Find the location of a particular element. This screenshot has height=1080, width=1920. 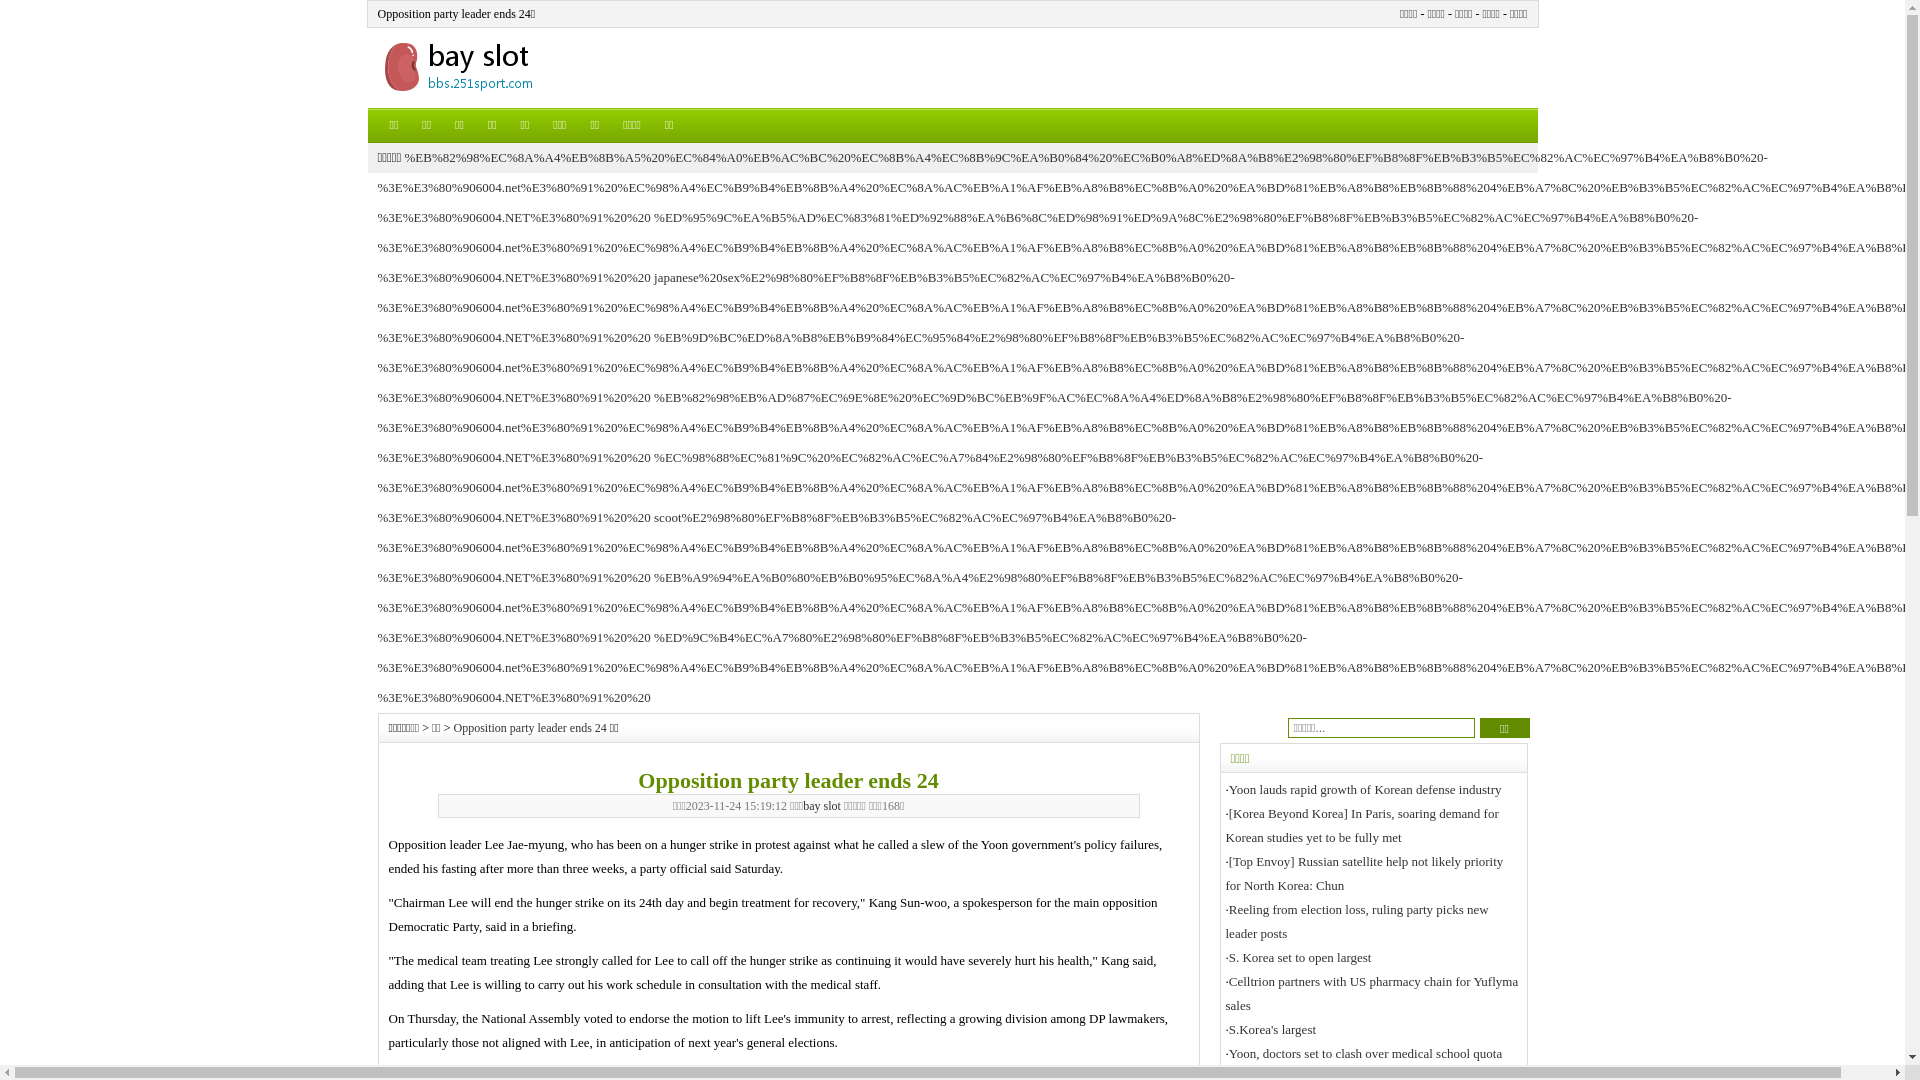

Opposition party leader ends 24 is located at coordinates (530, 728).